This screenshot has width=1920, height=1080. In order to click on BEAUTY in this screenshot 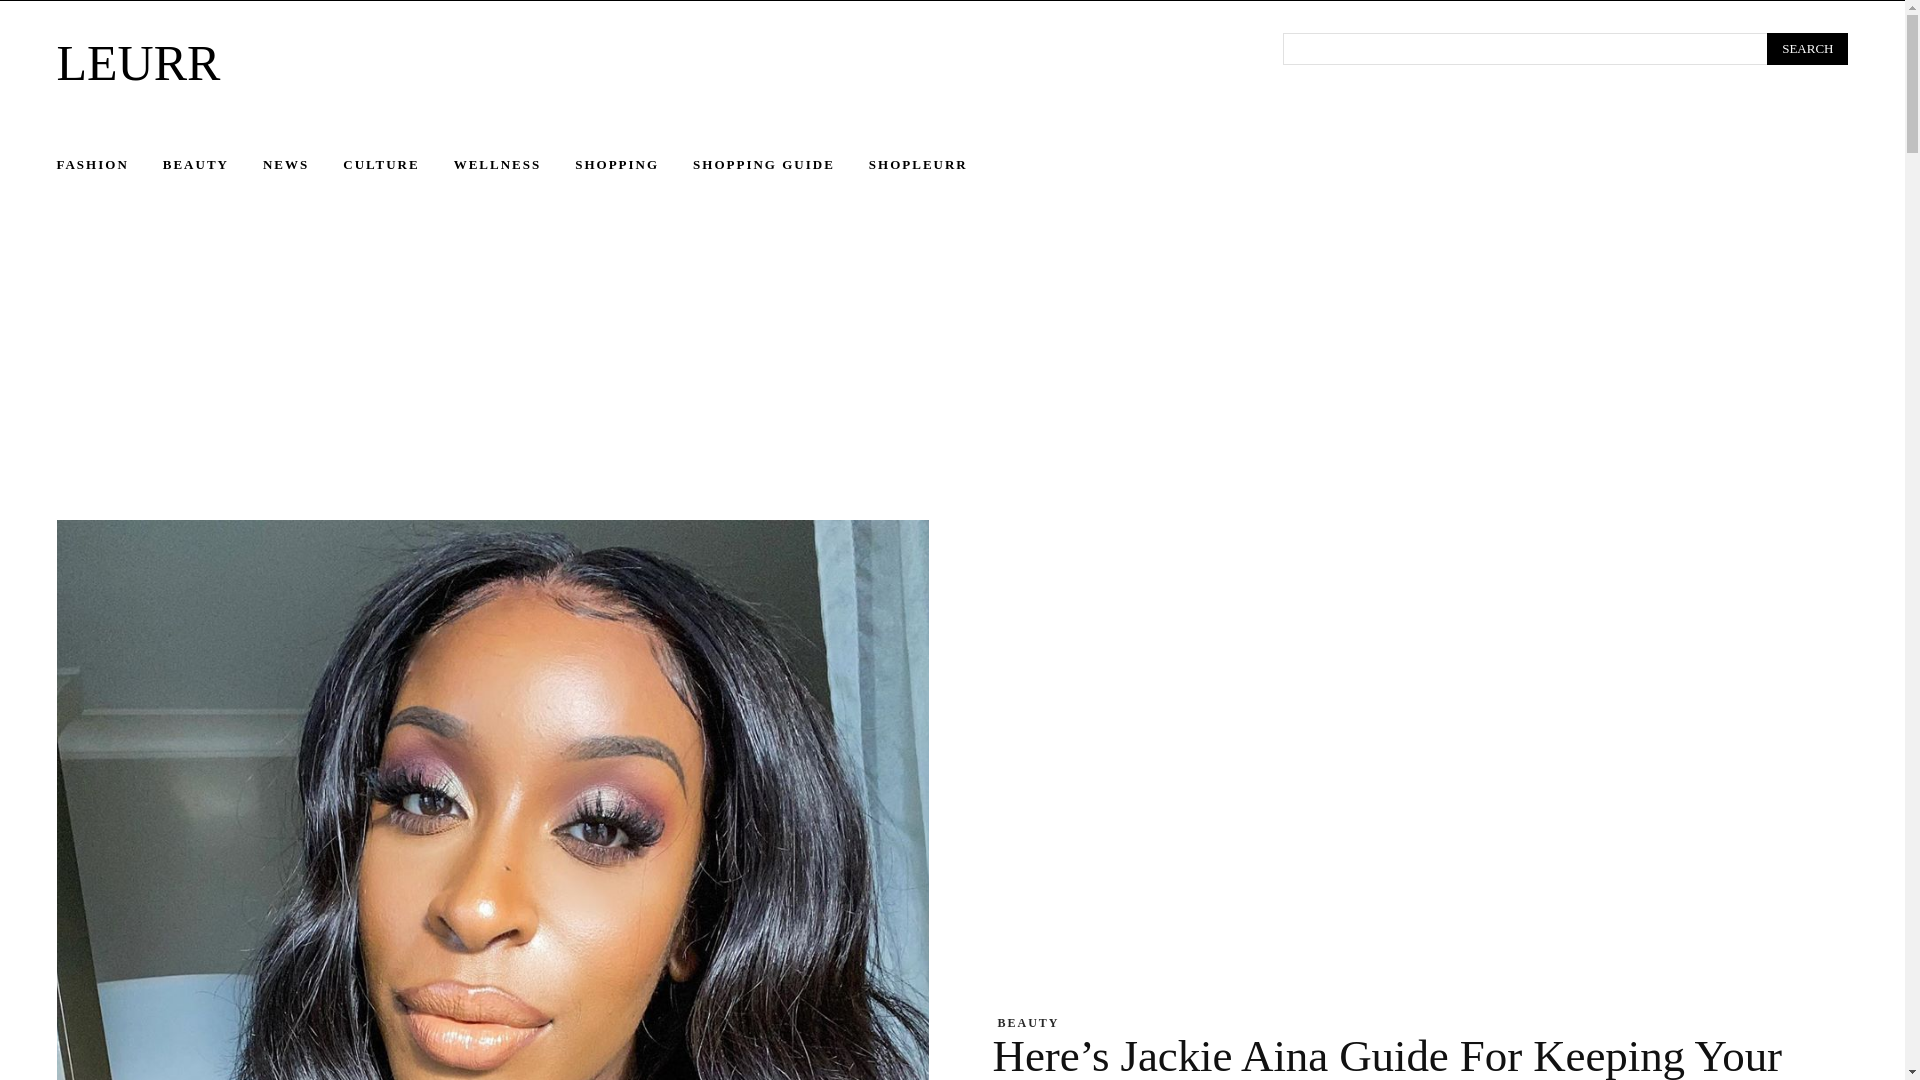, I will do `click(1028, 1023)`.